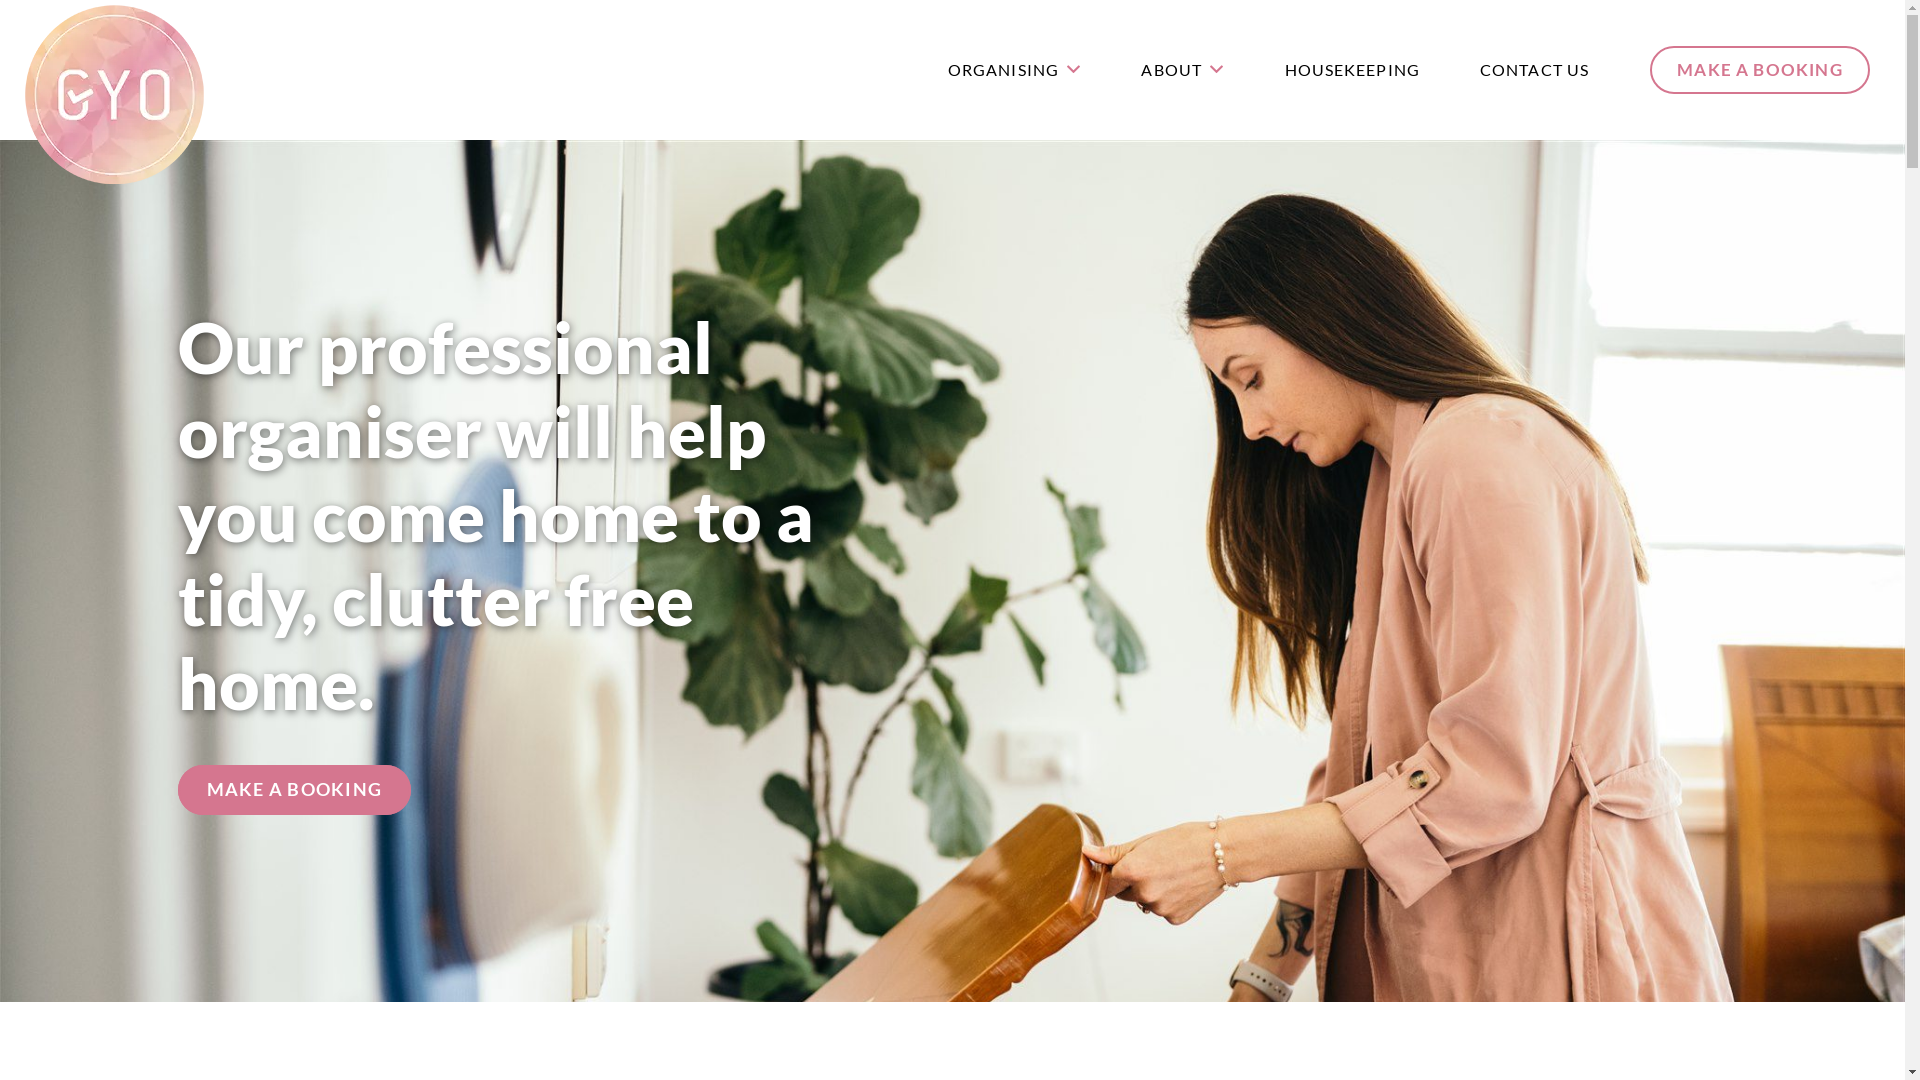  What do you see at coordinates (1015, 70) in the screenshot?
I see `ORGANISING` at bounding box center [1015, 70].